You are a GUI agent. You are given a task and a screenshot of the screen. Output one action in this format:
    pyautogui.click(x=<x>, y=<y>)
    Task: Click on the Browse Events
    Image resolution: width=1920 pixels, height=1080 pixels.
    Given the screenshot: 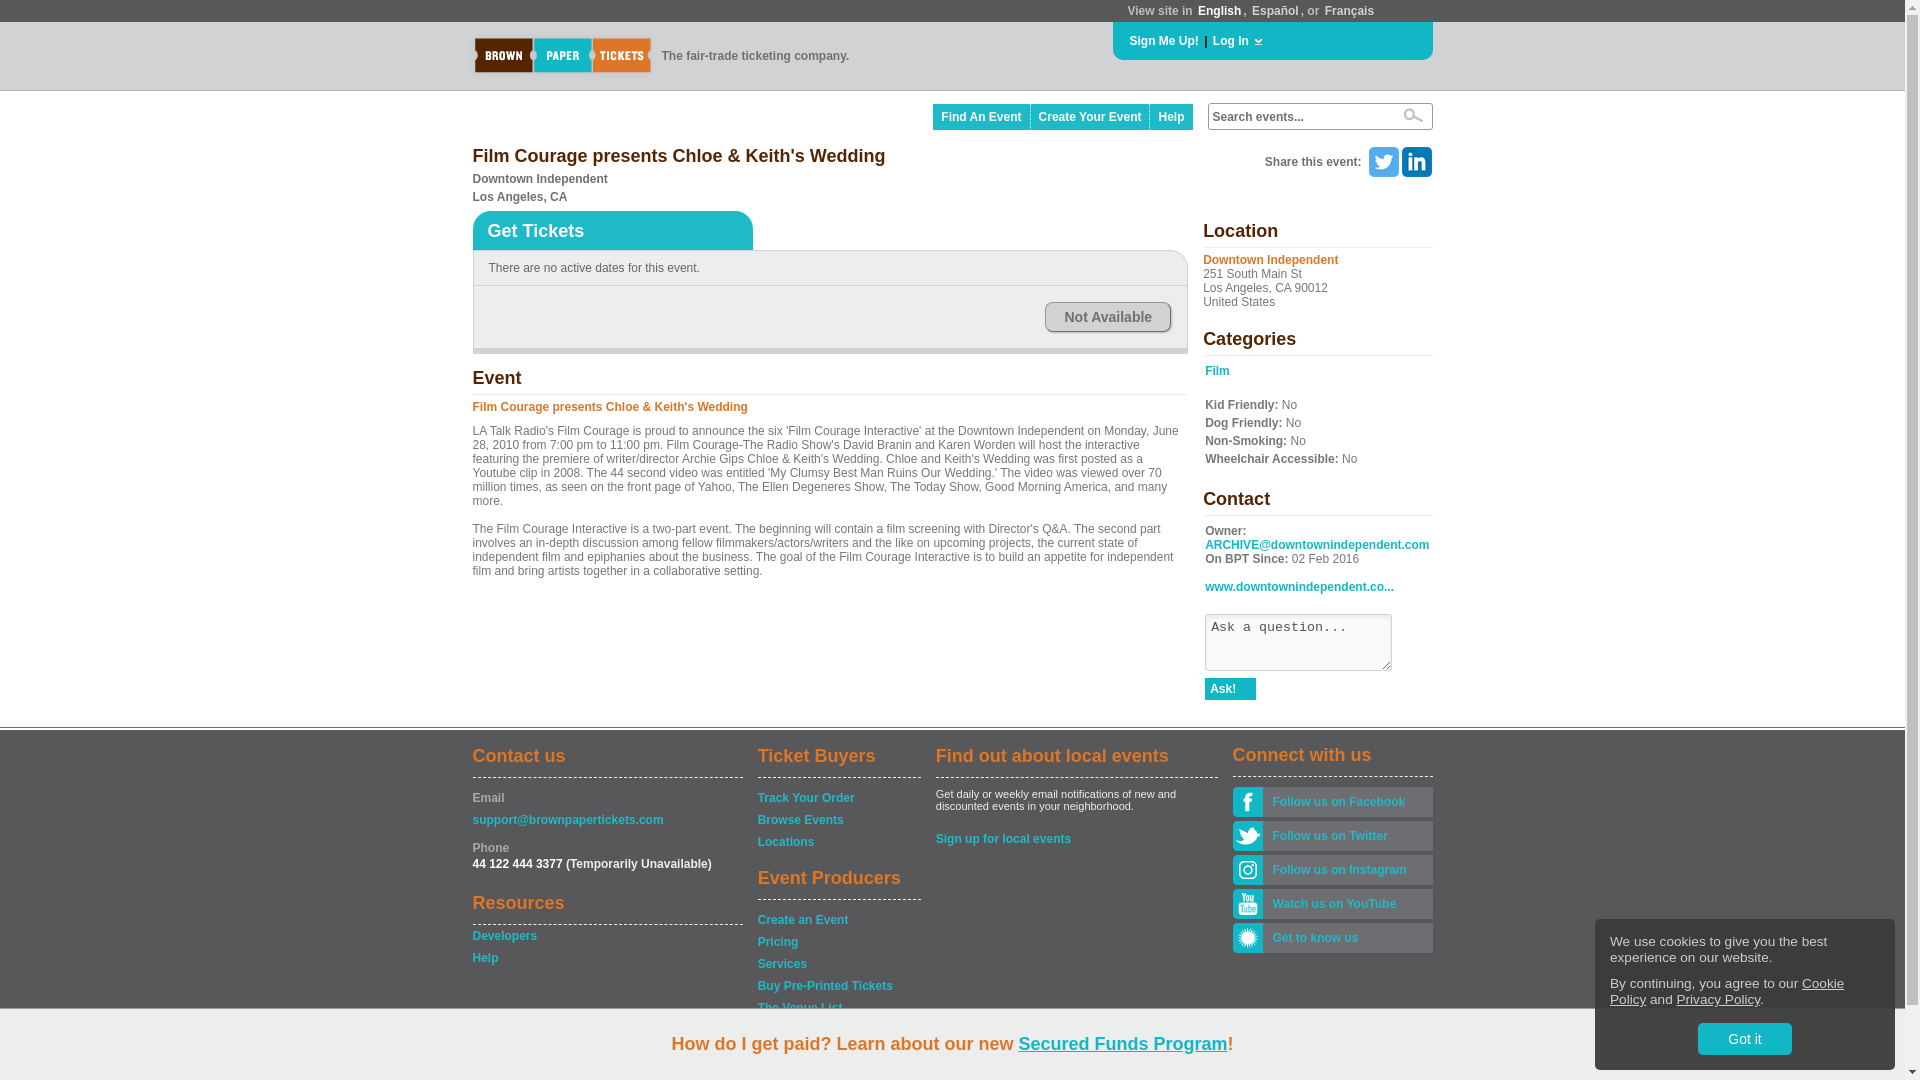 What is the action you would take?
    pyautogui.click(x=838, y=820)
    